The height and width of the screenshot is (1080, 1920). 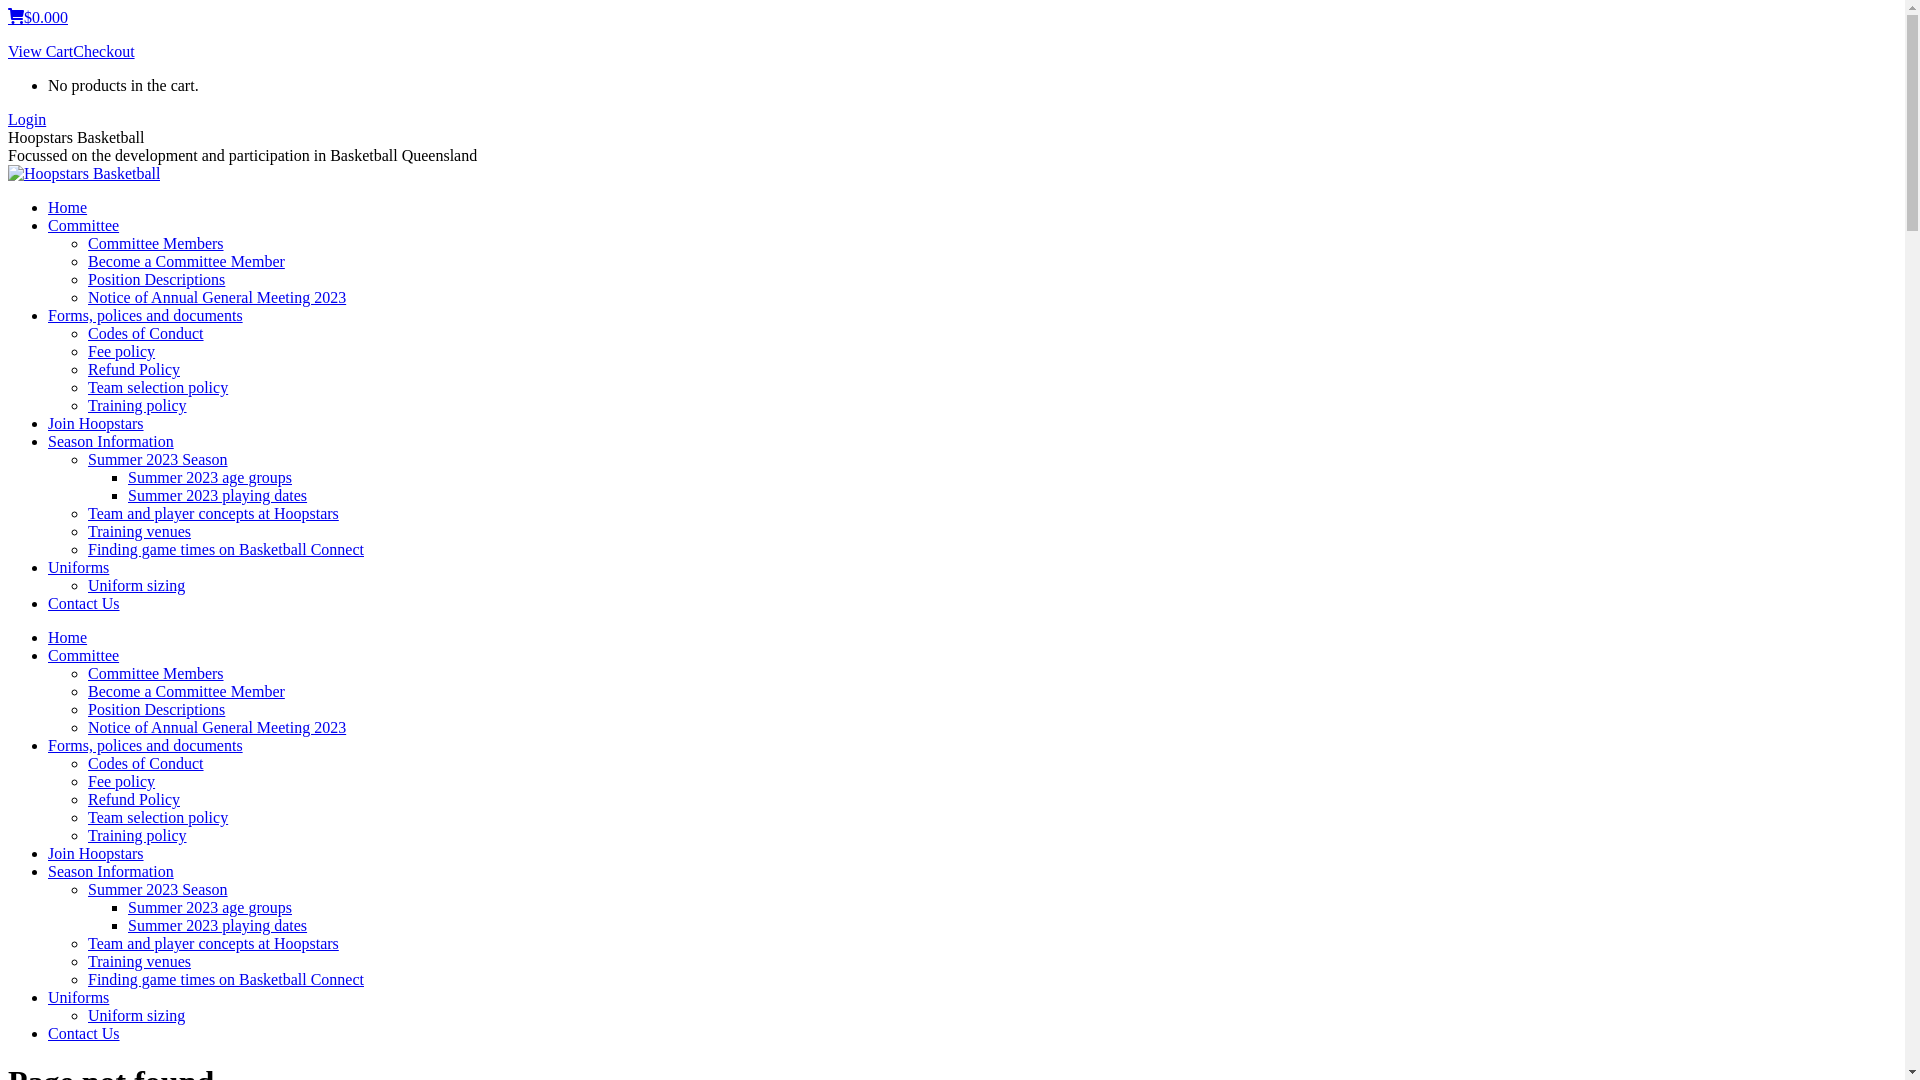 I want to click on Summer 2023 age groups, so click(x=210, y=908).